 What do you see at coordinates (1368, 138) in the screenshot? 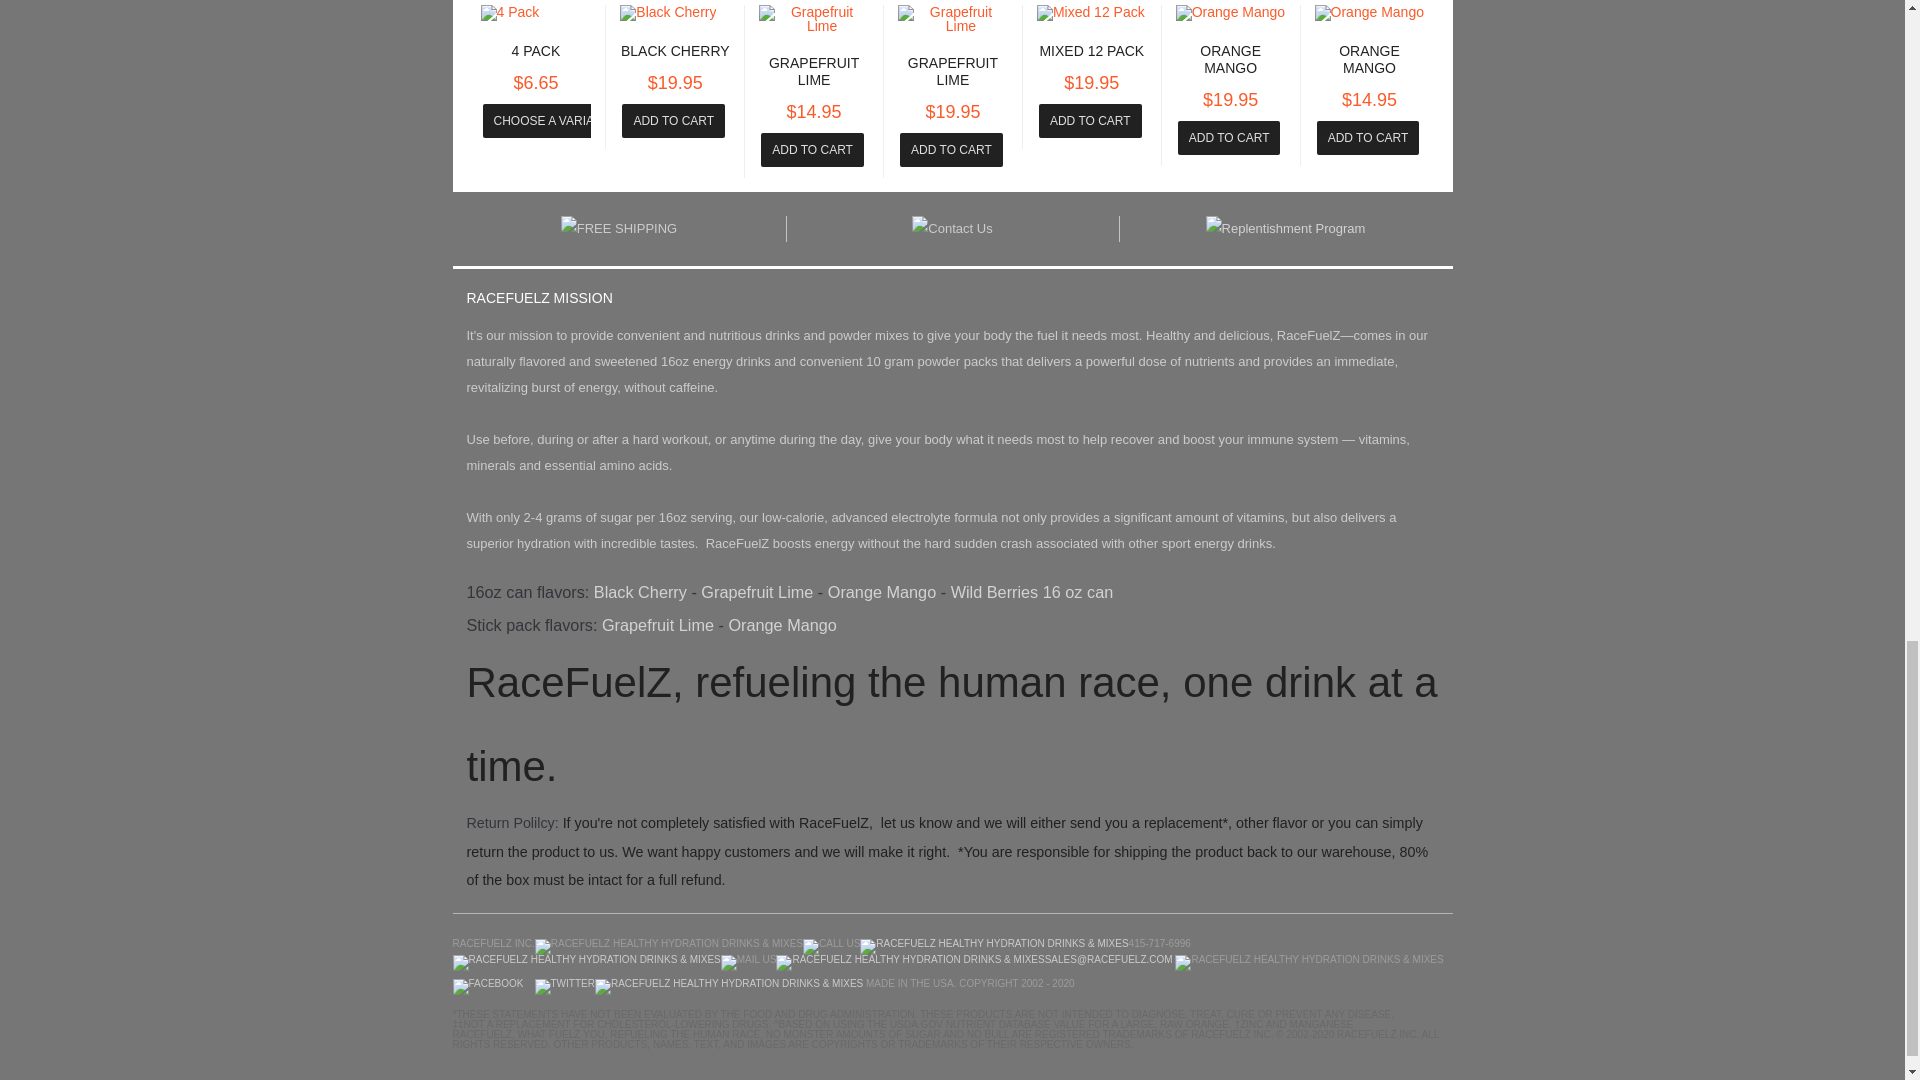
I see `Add to Cart` at bounding box center [1368, 138].